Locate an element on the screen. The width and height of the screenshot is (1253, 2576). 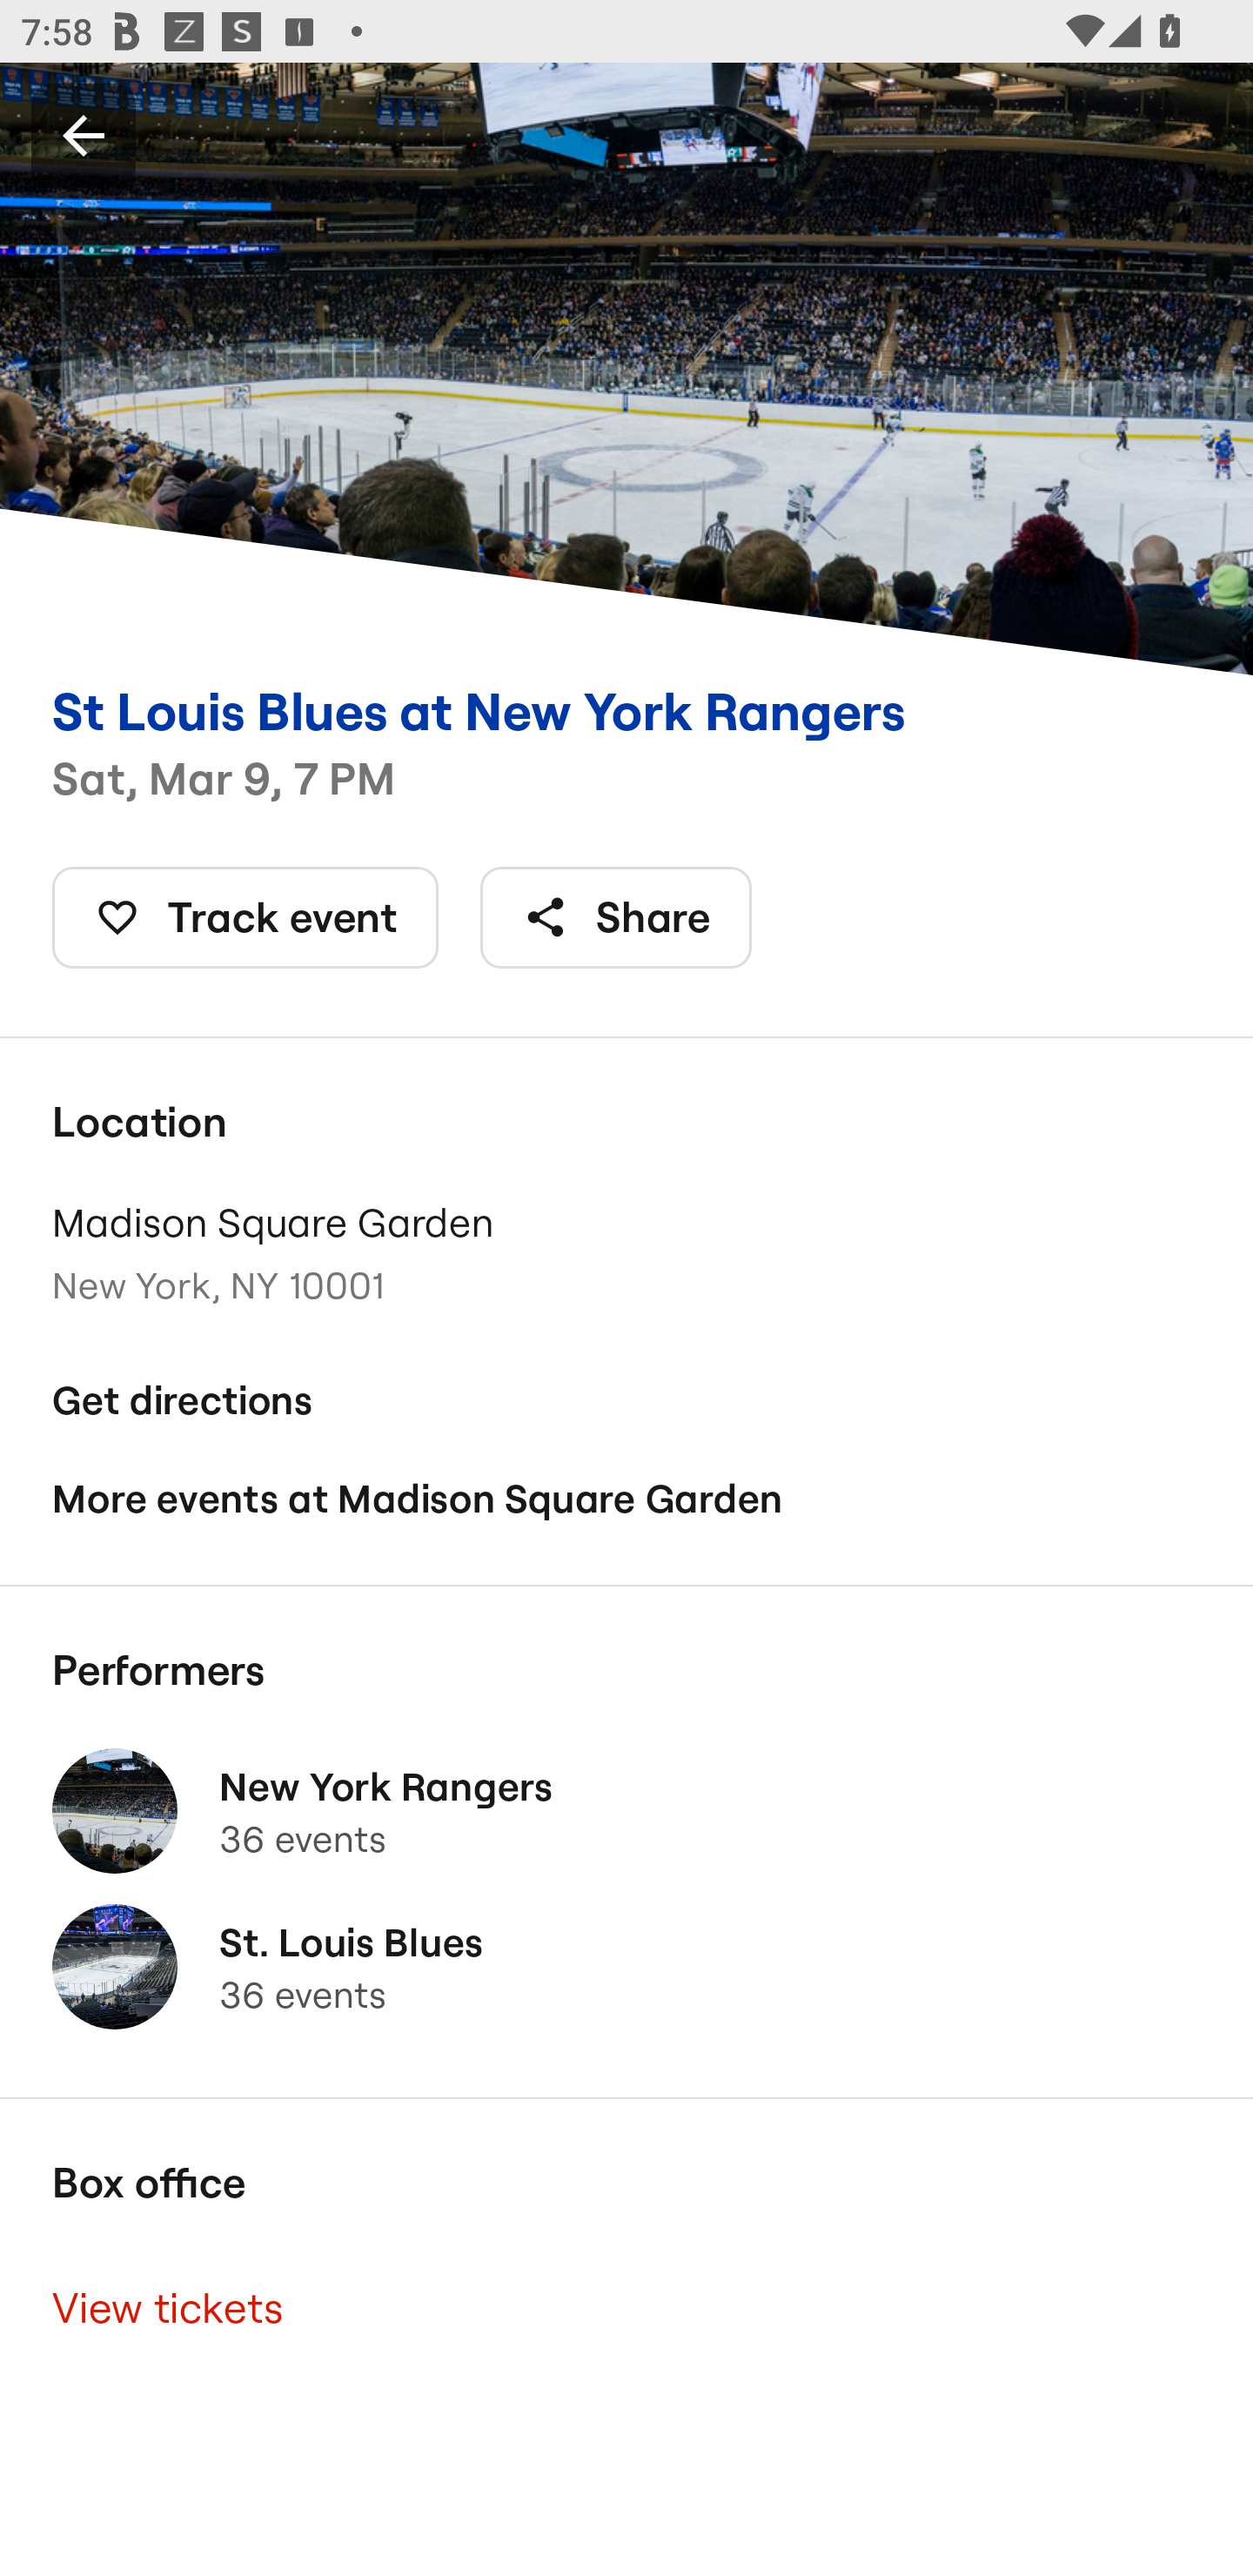
New York Rangers 36 events is located at coordinates (626, 1810).